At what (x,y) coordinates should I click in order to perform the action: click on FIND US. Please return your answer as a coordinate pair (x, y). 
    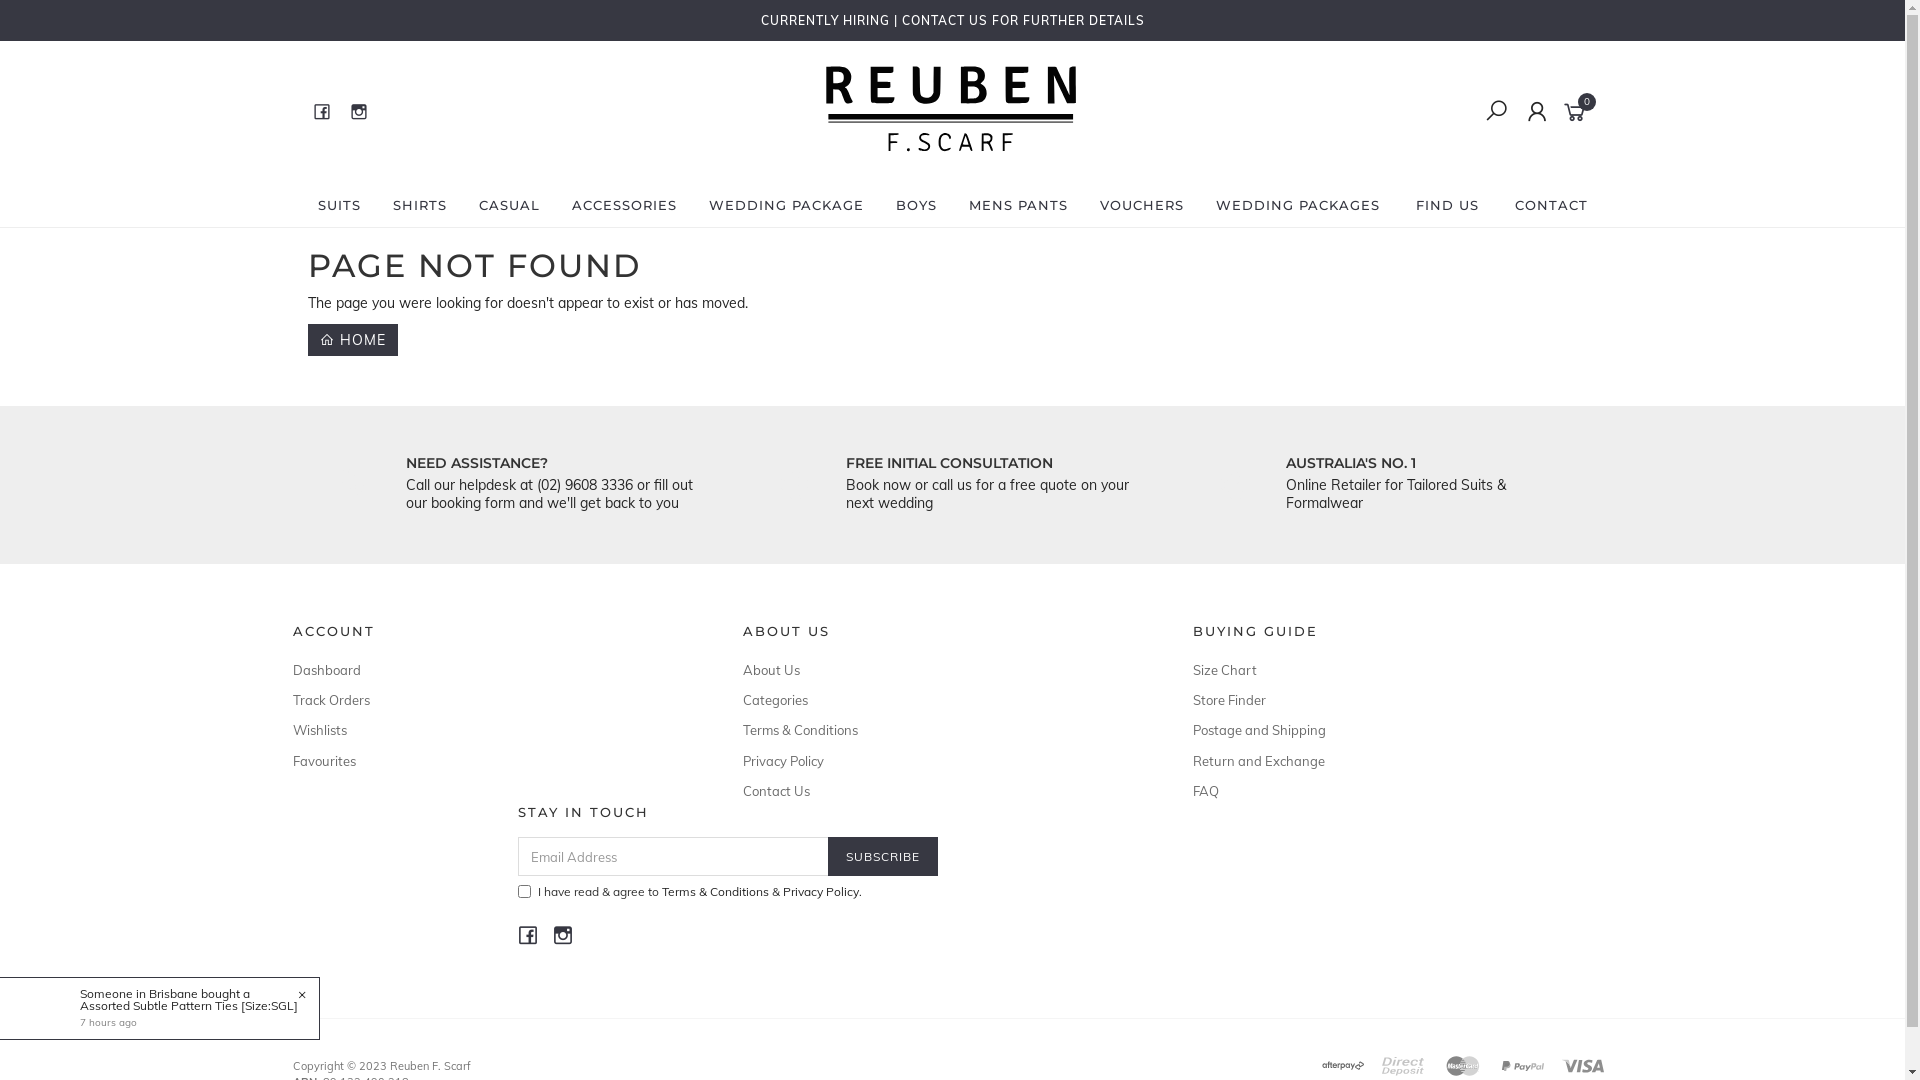
    Looking at the image, I should click on (1448, 205).